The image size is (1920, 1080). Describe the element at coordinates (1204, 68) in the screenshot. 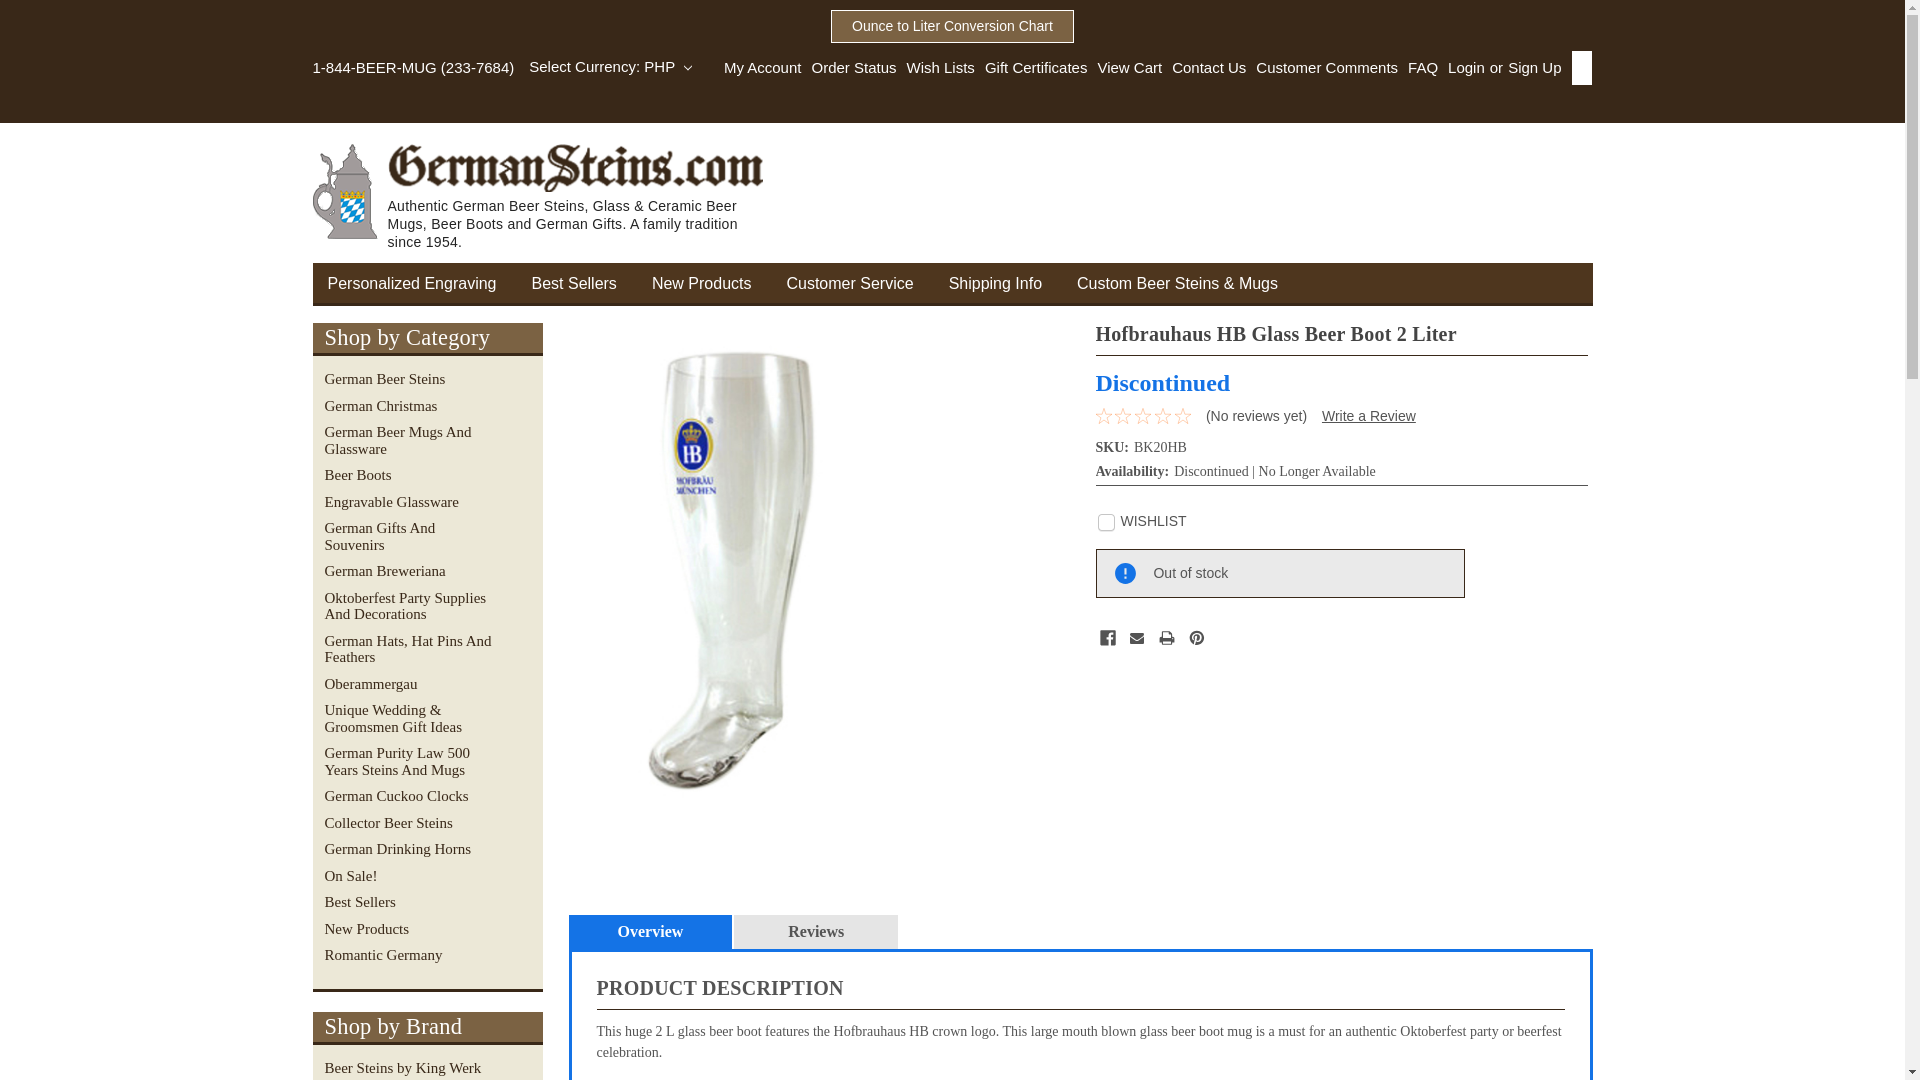

I see `Contact Us` at that location.